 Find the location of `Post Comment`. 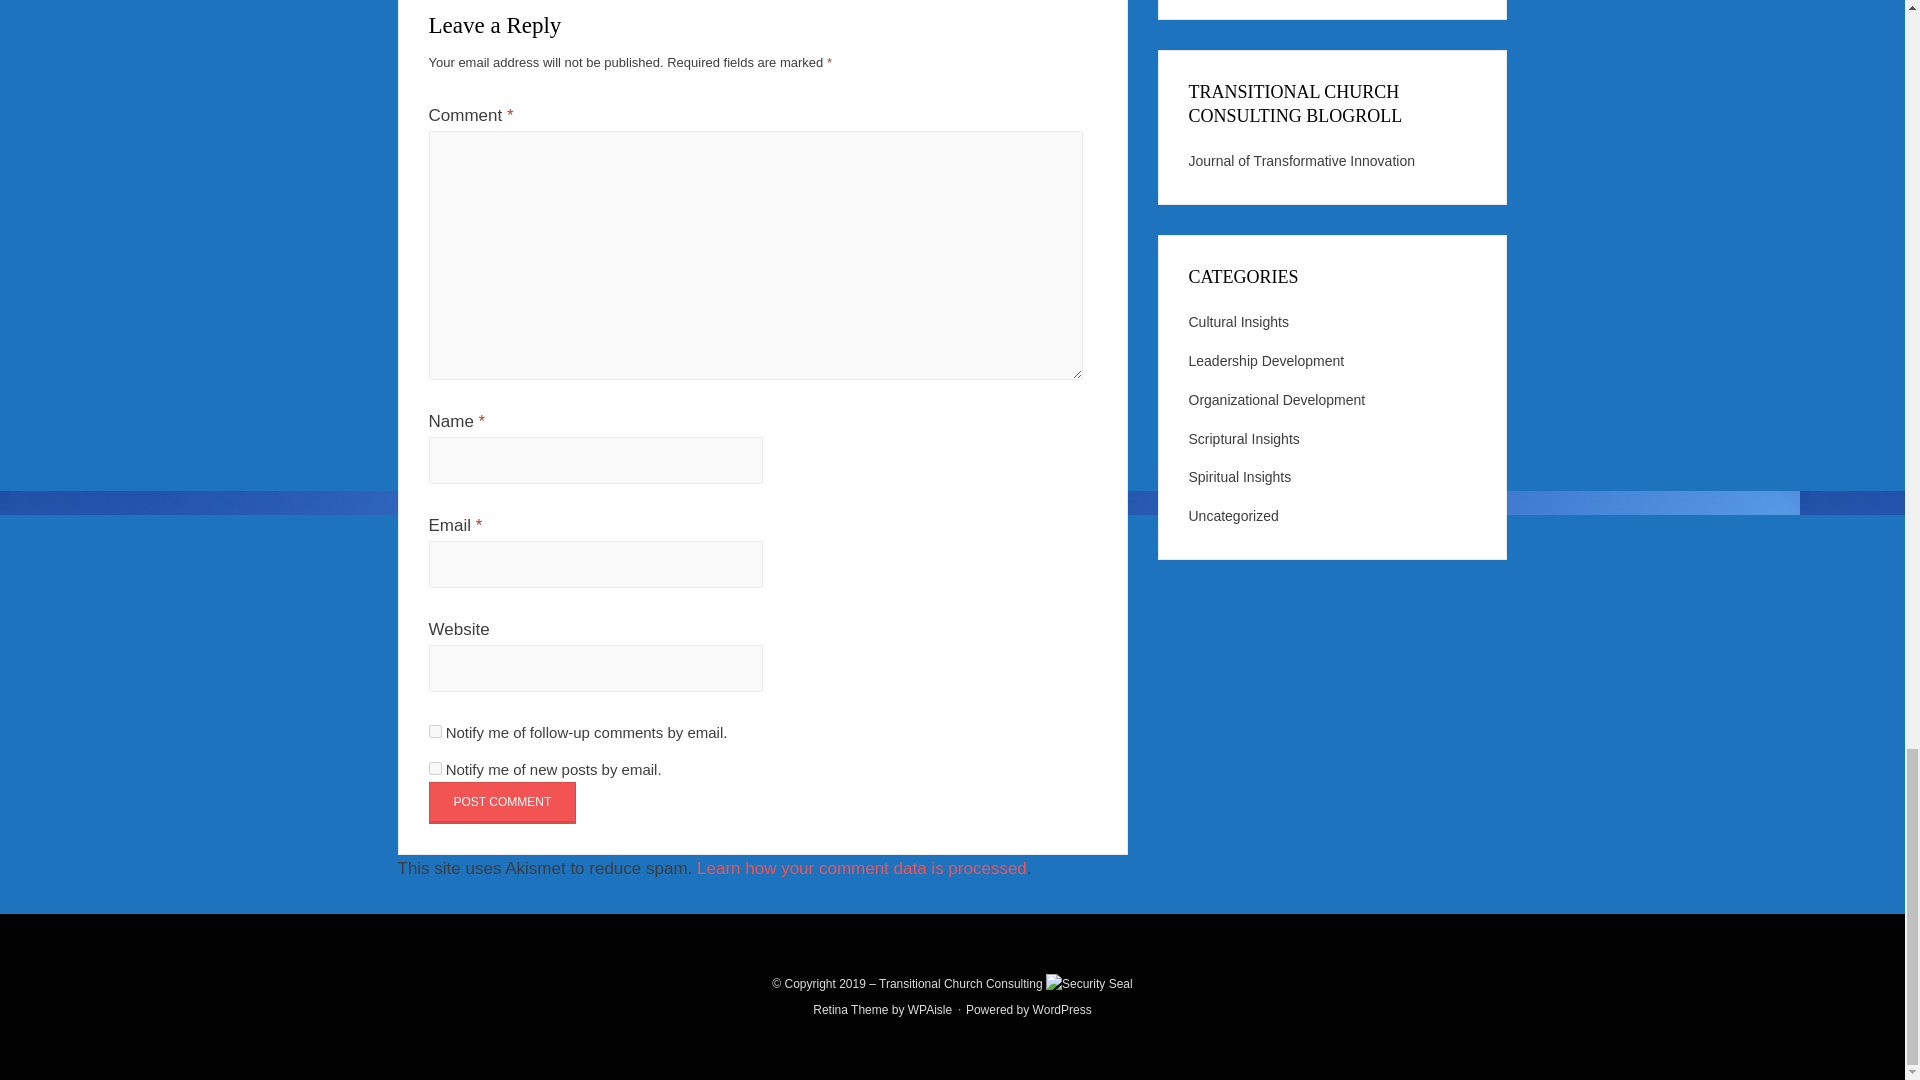

Post Comment is located at coordinates (502, 802).